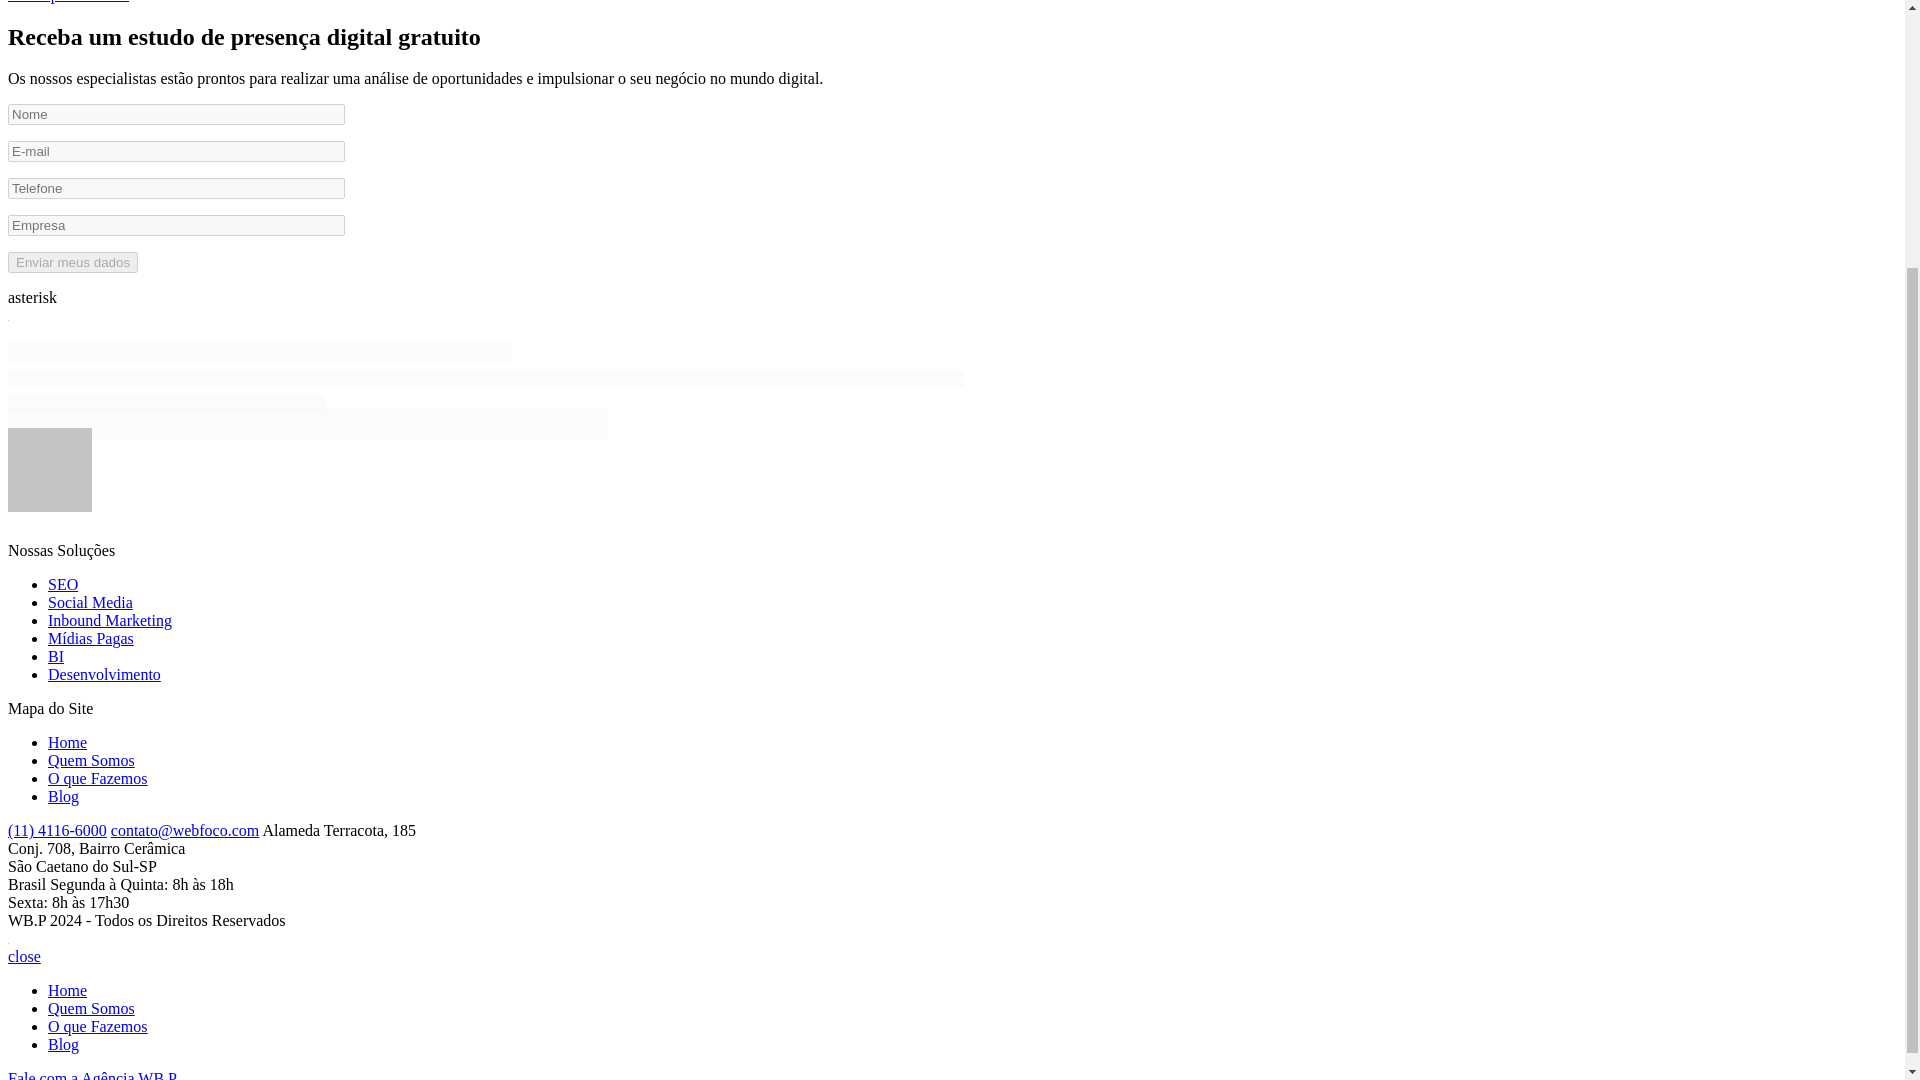 The width and height of the screenshot is (1920, 1080). Describe the element at coordinates (67, 742) in the screenshot. I see `Home` at that location.